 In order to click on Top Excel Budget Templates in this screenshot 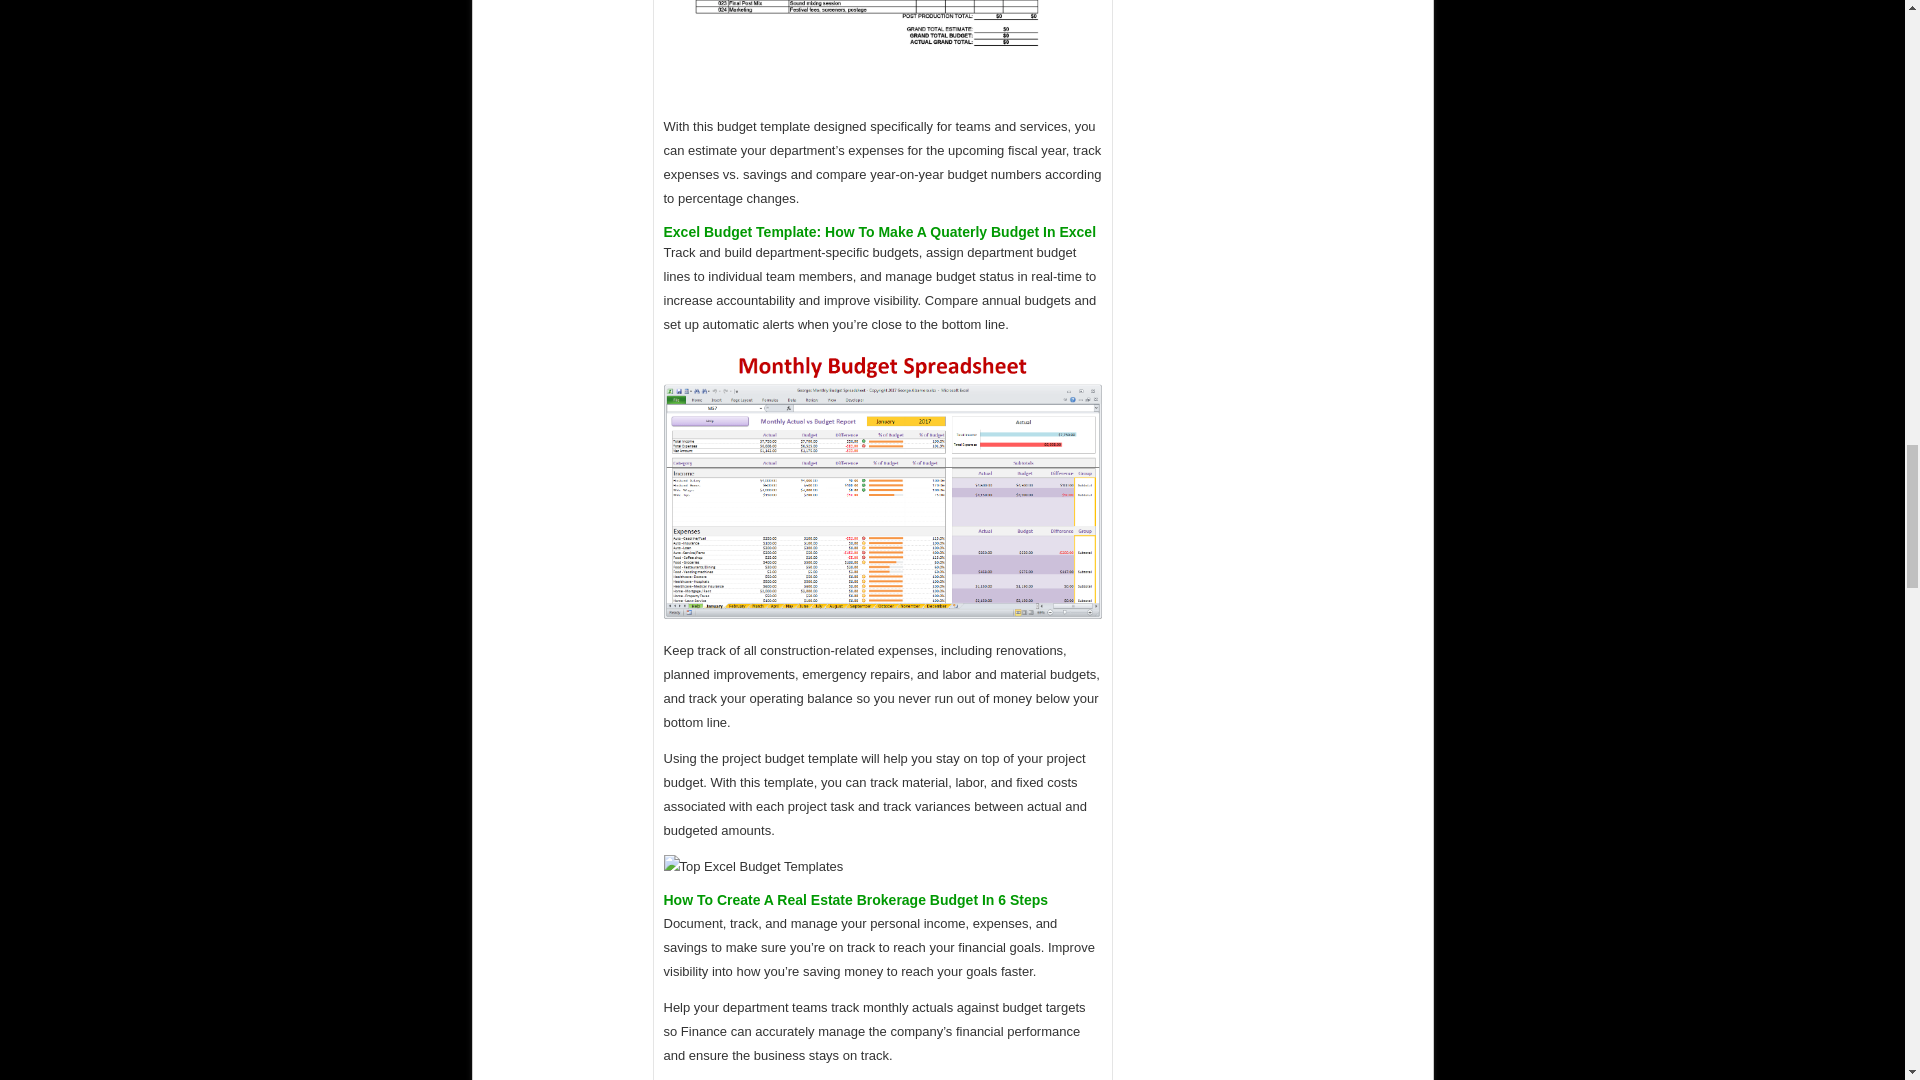, I will do `click(883, 484)`.